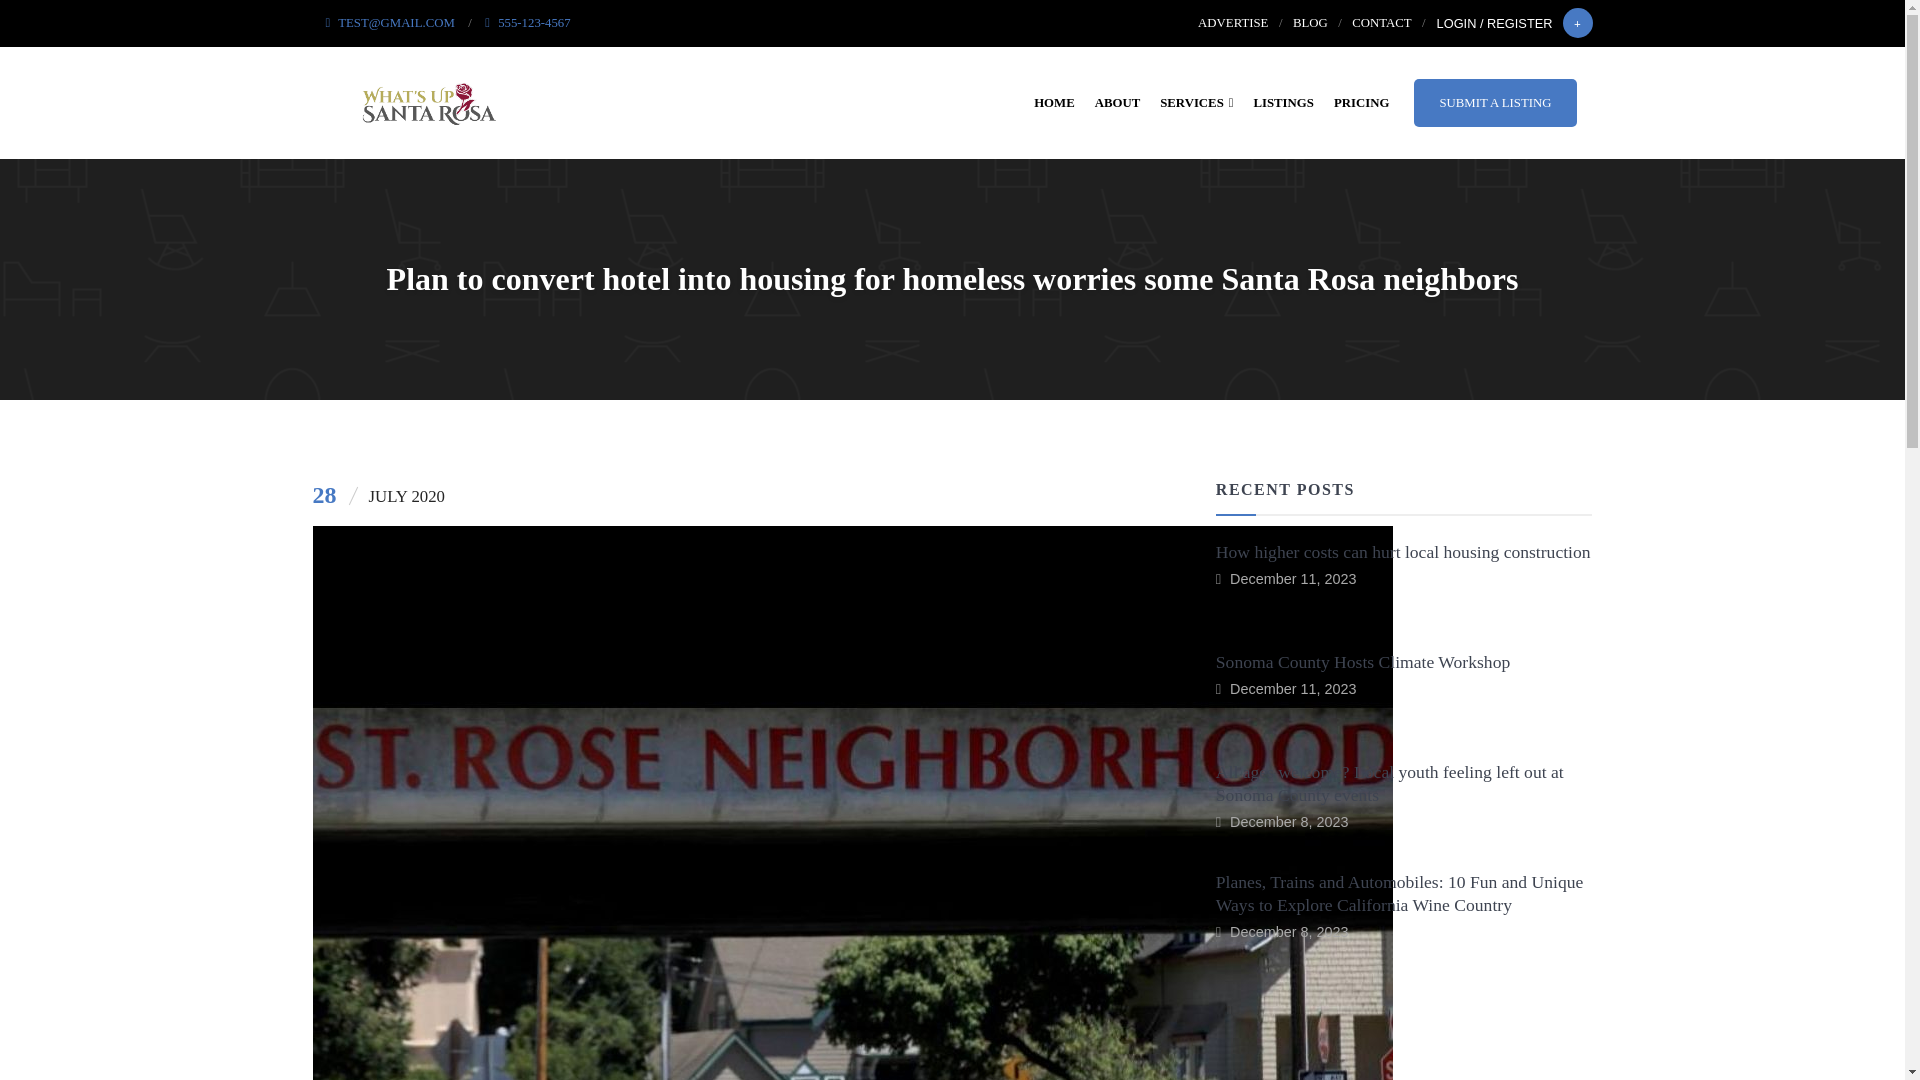 The height and width of the screenshot is (1080, 1920). I want to click on HOME, so click(1054, 102).